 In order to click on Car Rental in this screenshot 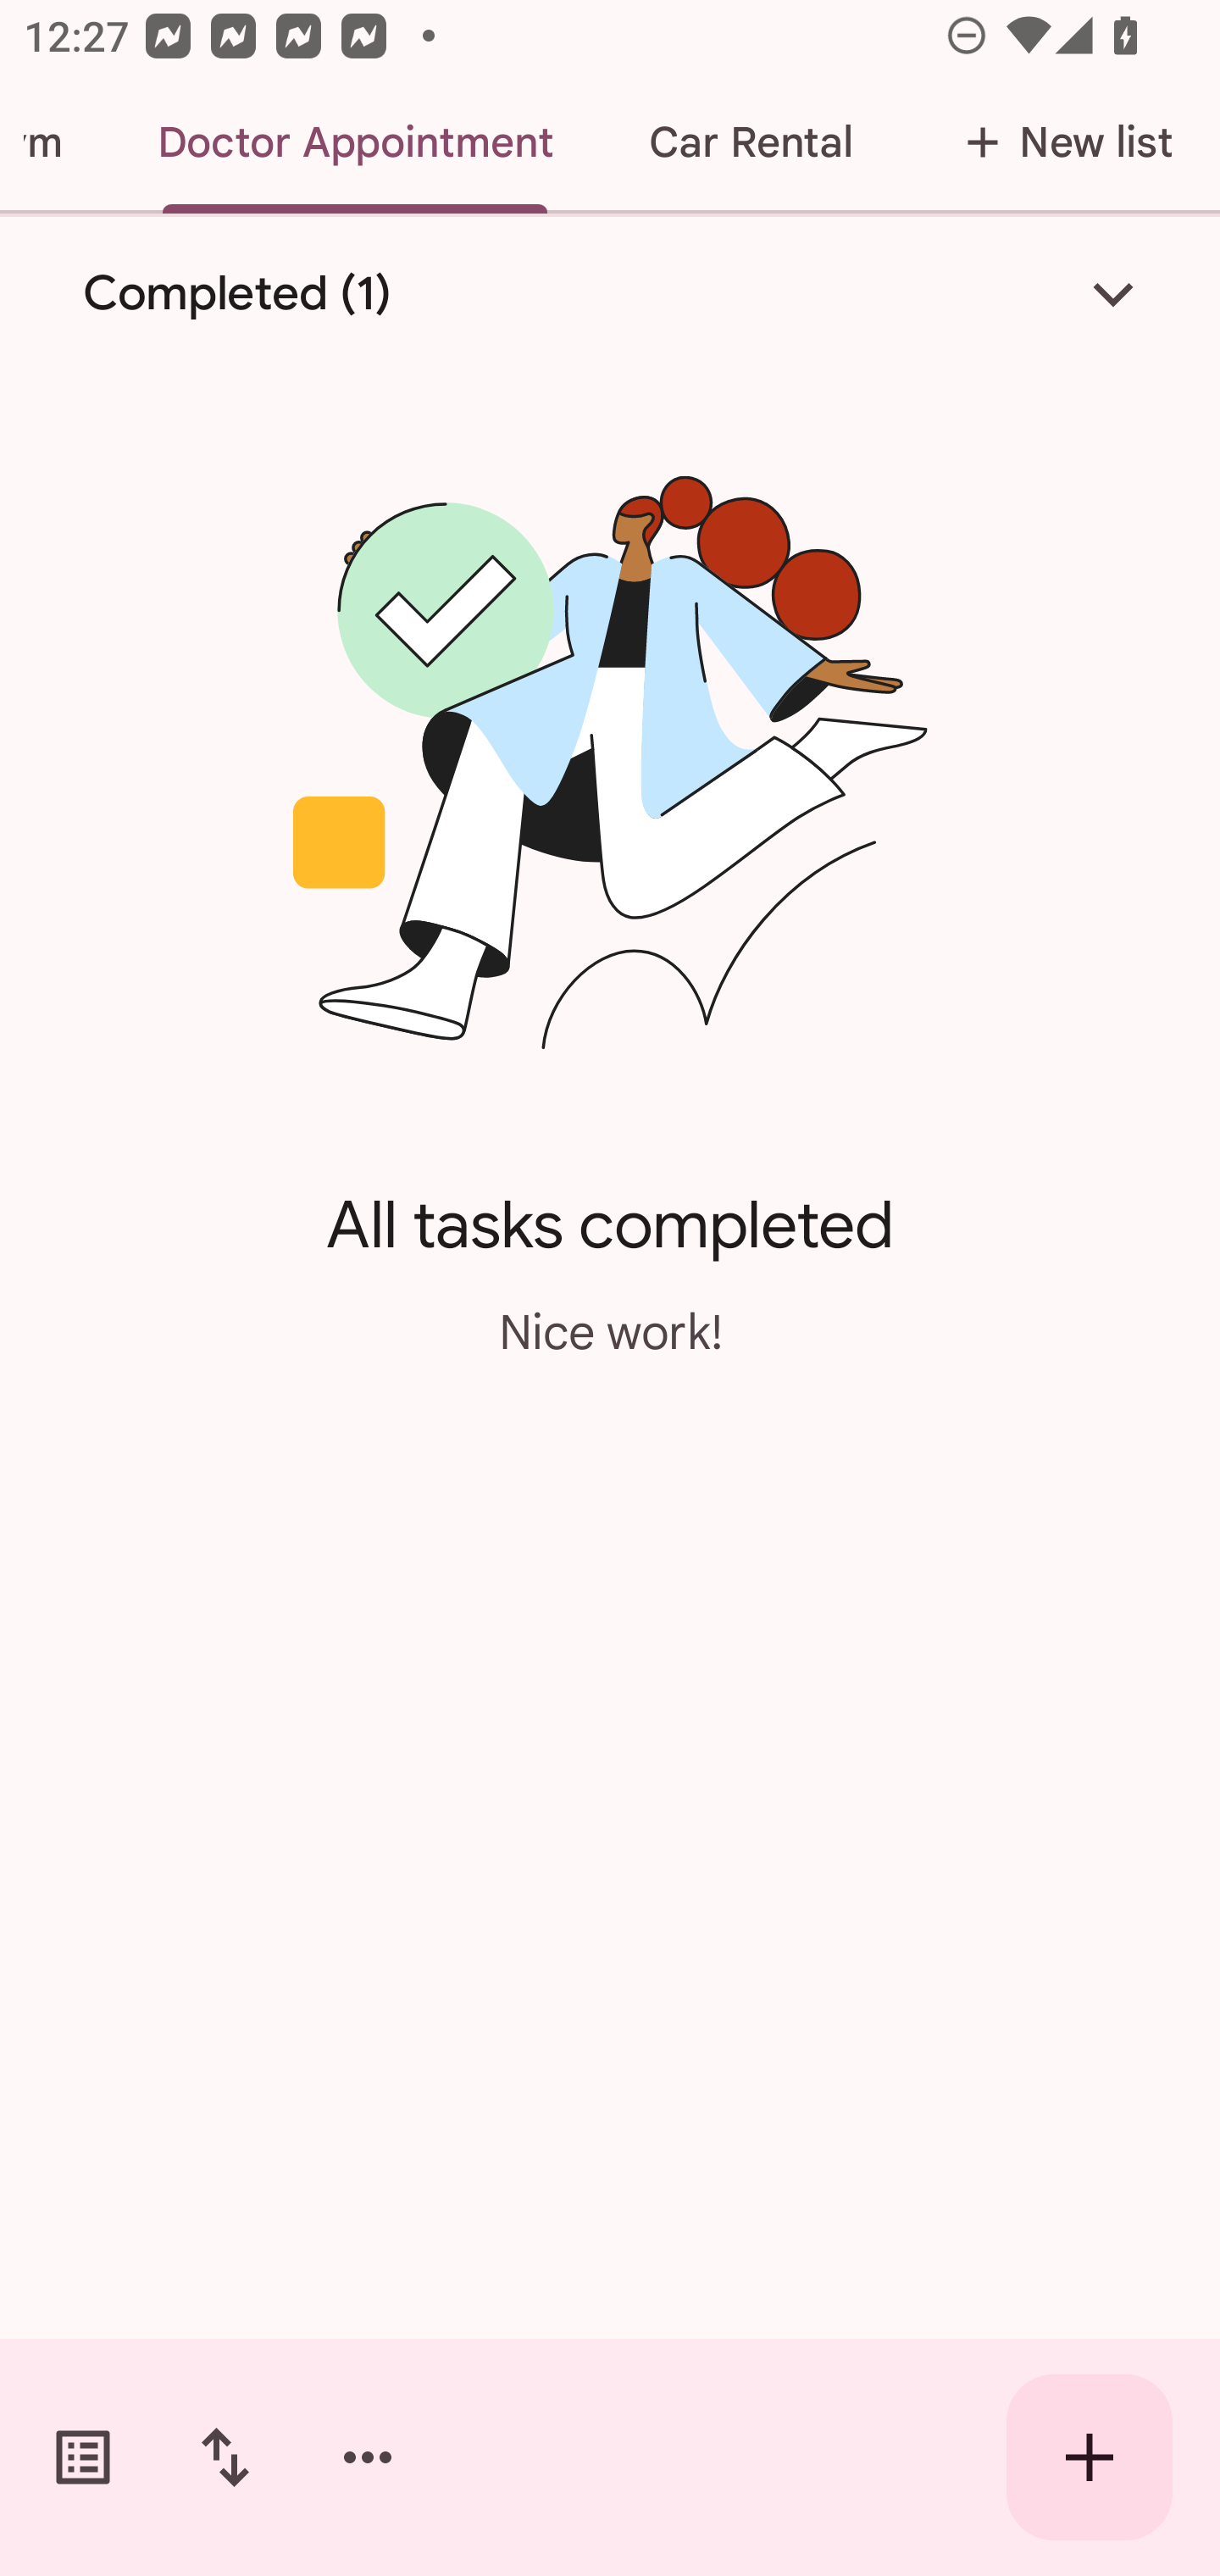, I will do `click(750, 142)`.